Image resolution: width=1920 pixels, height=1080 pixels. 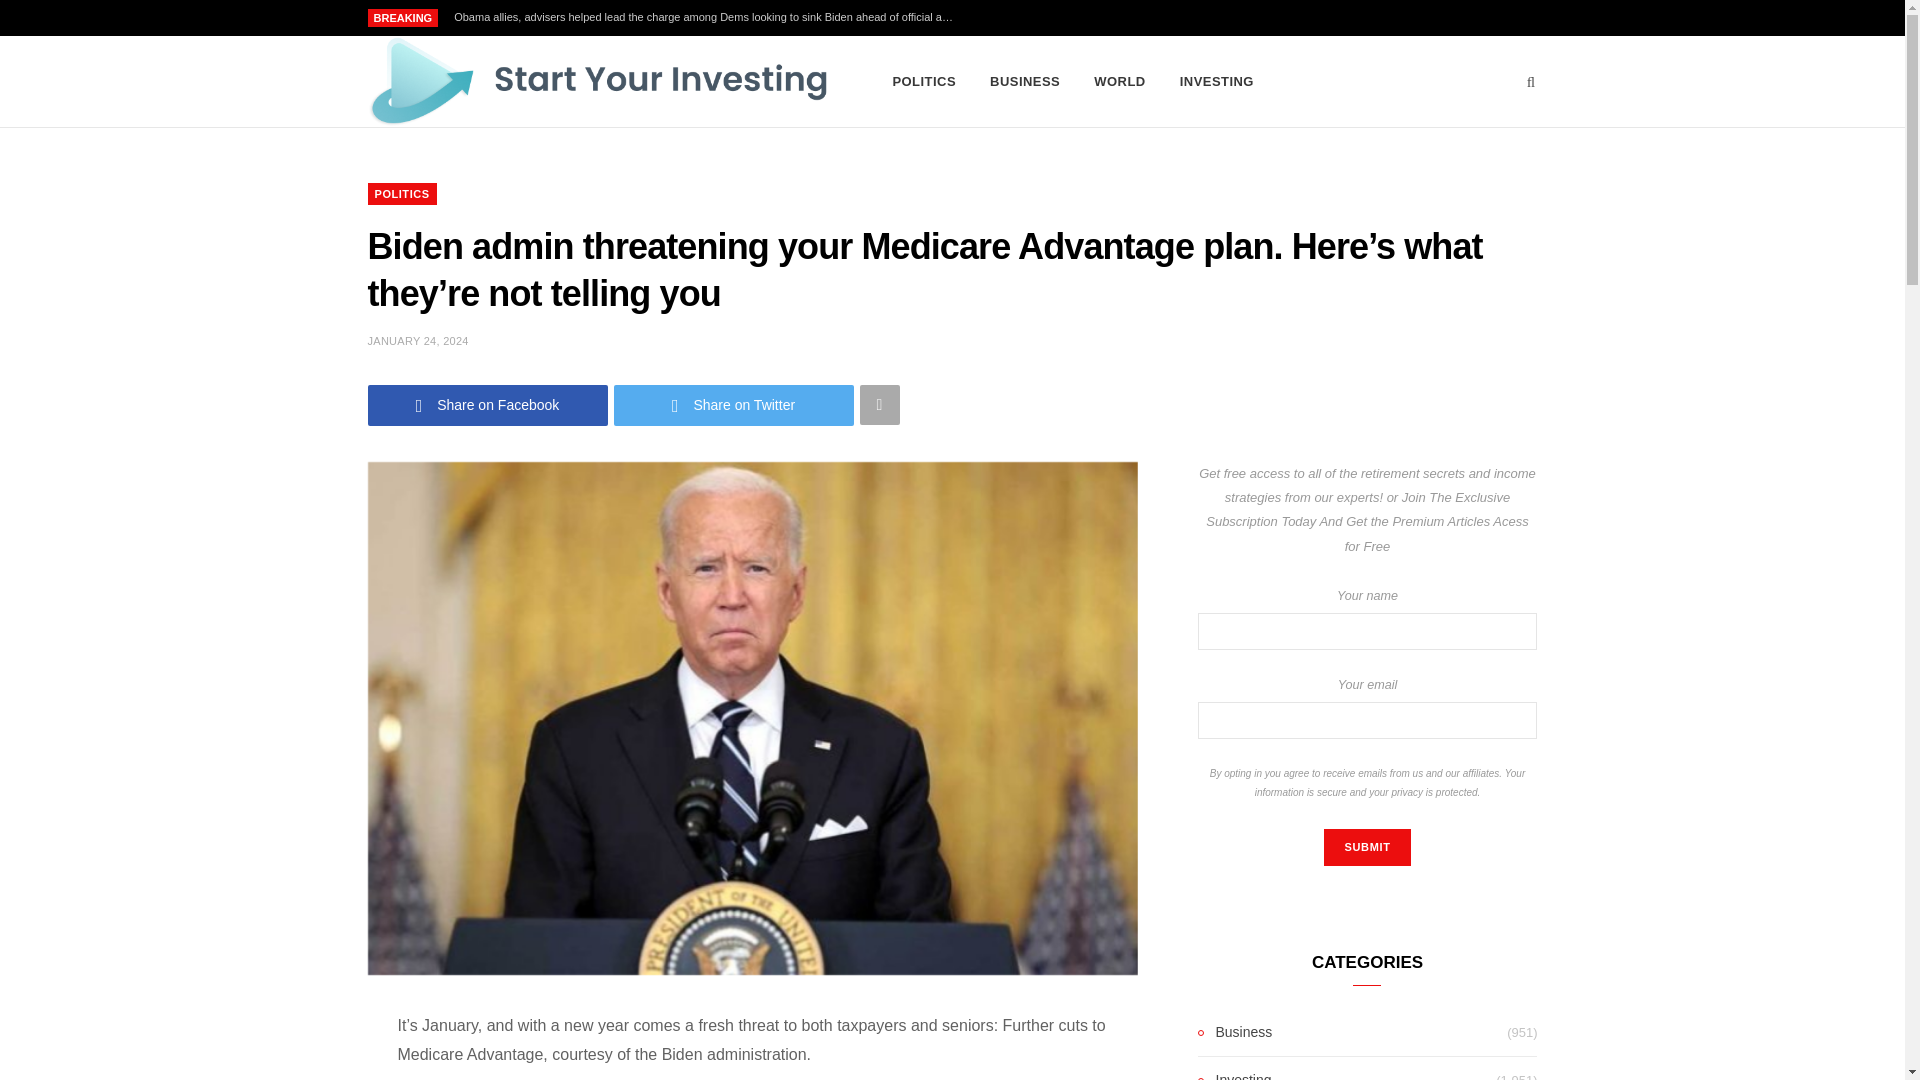 I want to click on BUSINESS, so click(x=1025, y=82).